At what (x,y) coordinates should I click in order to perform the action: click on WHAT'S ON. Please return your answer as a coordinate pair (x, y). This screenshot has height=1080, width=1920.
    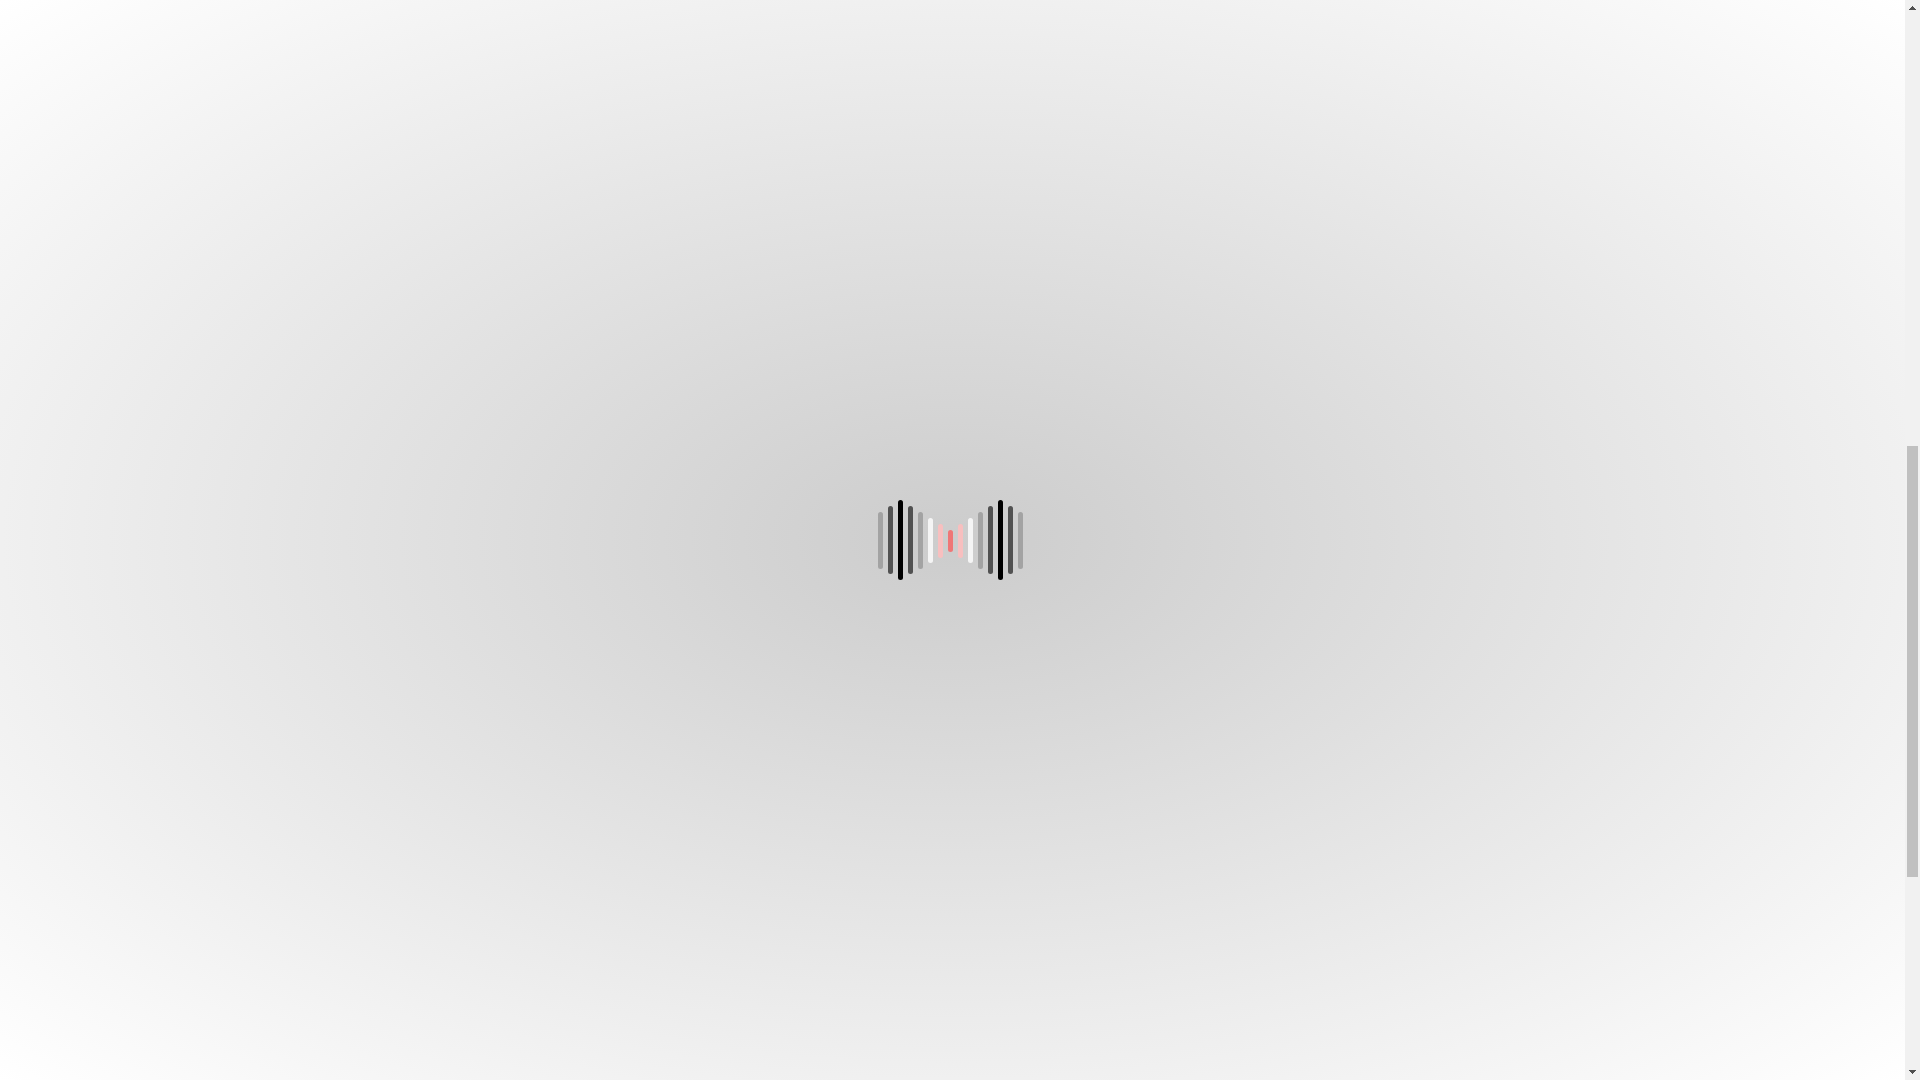
    Looking at the image, I should click on (572, 844).